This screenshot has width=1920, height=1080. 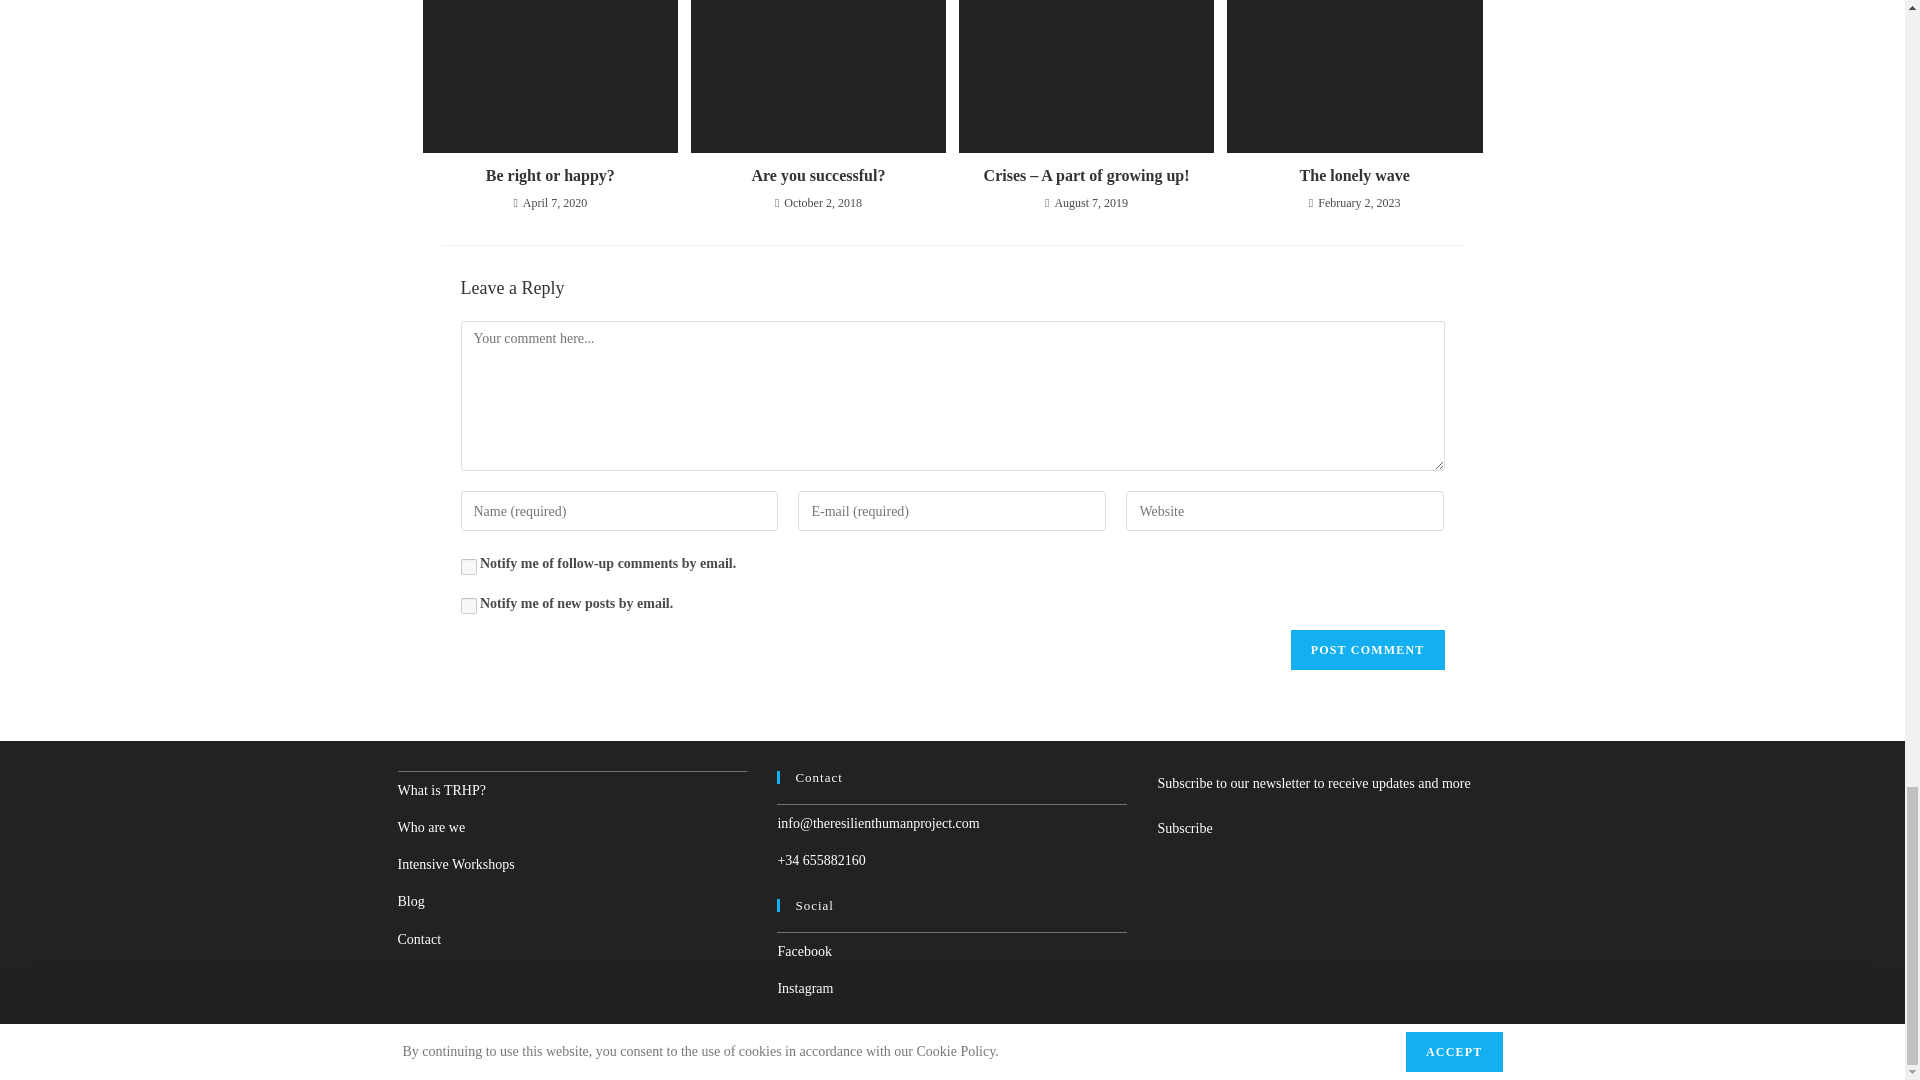 What do you see at coordinates (804, 951) in the screenshot?
I see `Facebook` at bounding box center [804, 951].